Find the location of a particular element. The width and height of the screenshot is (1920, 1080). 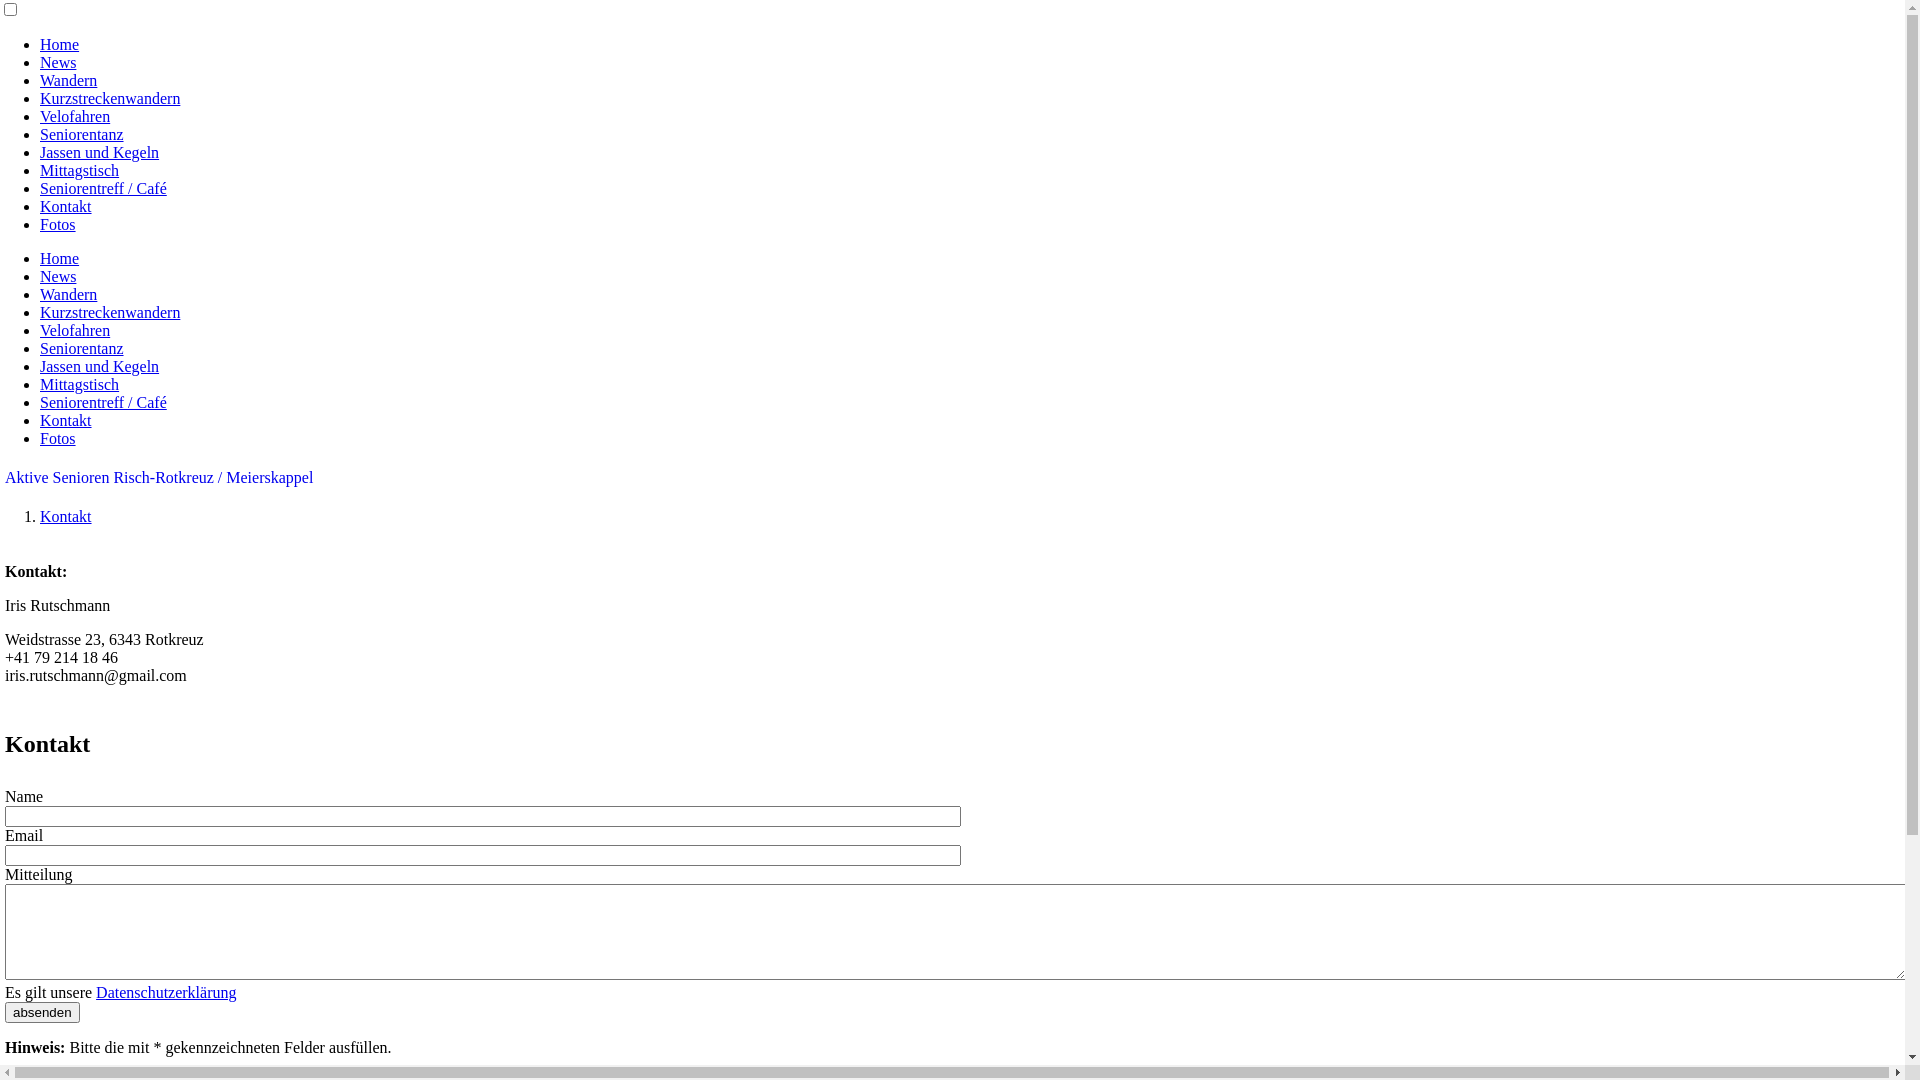

Velofahren is located at coordinates (75, 330).